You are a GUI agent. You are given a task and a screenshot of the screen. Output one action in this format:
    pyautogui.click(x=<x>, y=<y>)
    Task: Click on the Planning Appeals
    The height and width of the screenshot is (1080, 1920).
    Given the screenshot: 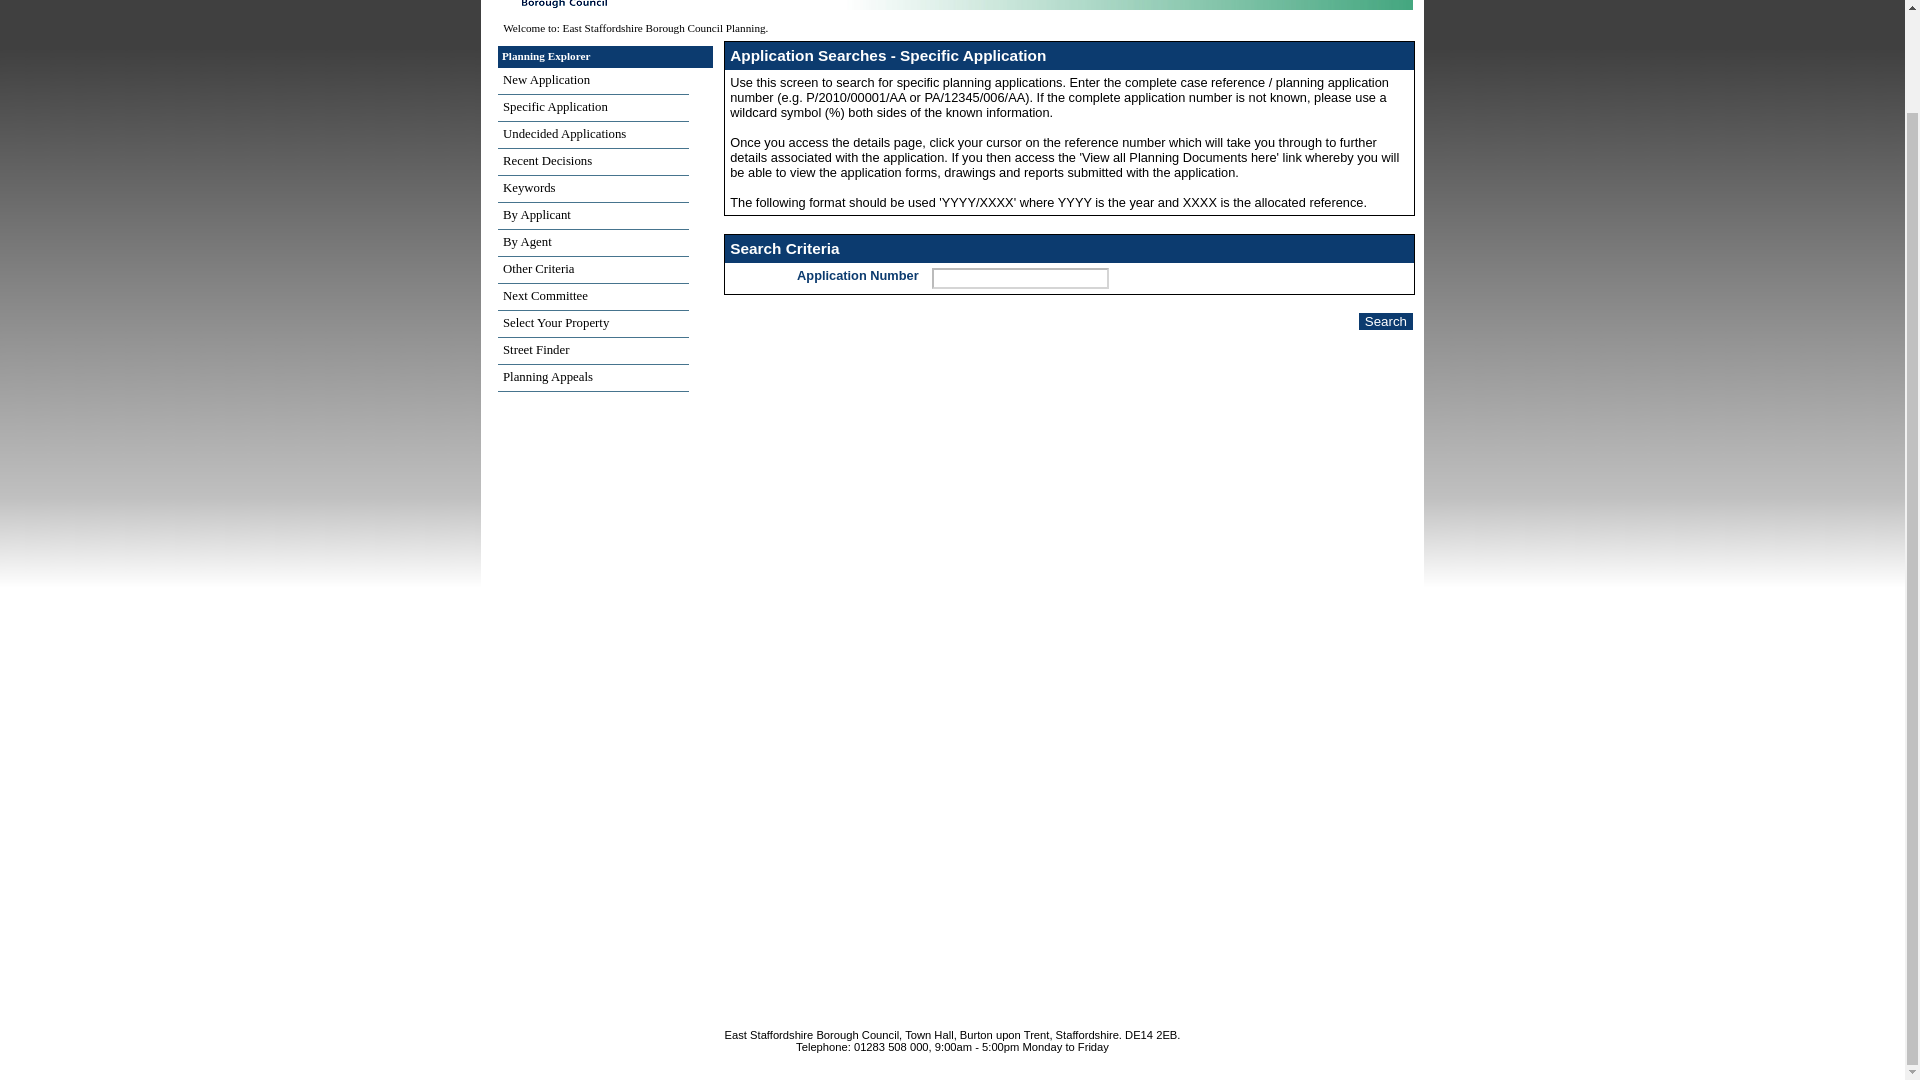 What is the action you would take?
    pyautogui.click(x=593, y=378)
    